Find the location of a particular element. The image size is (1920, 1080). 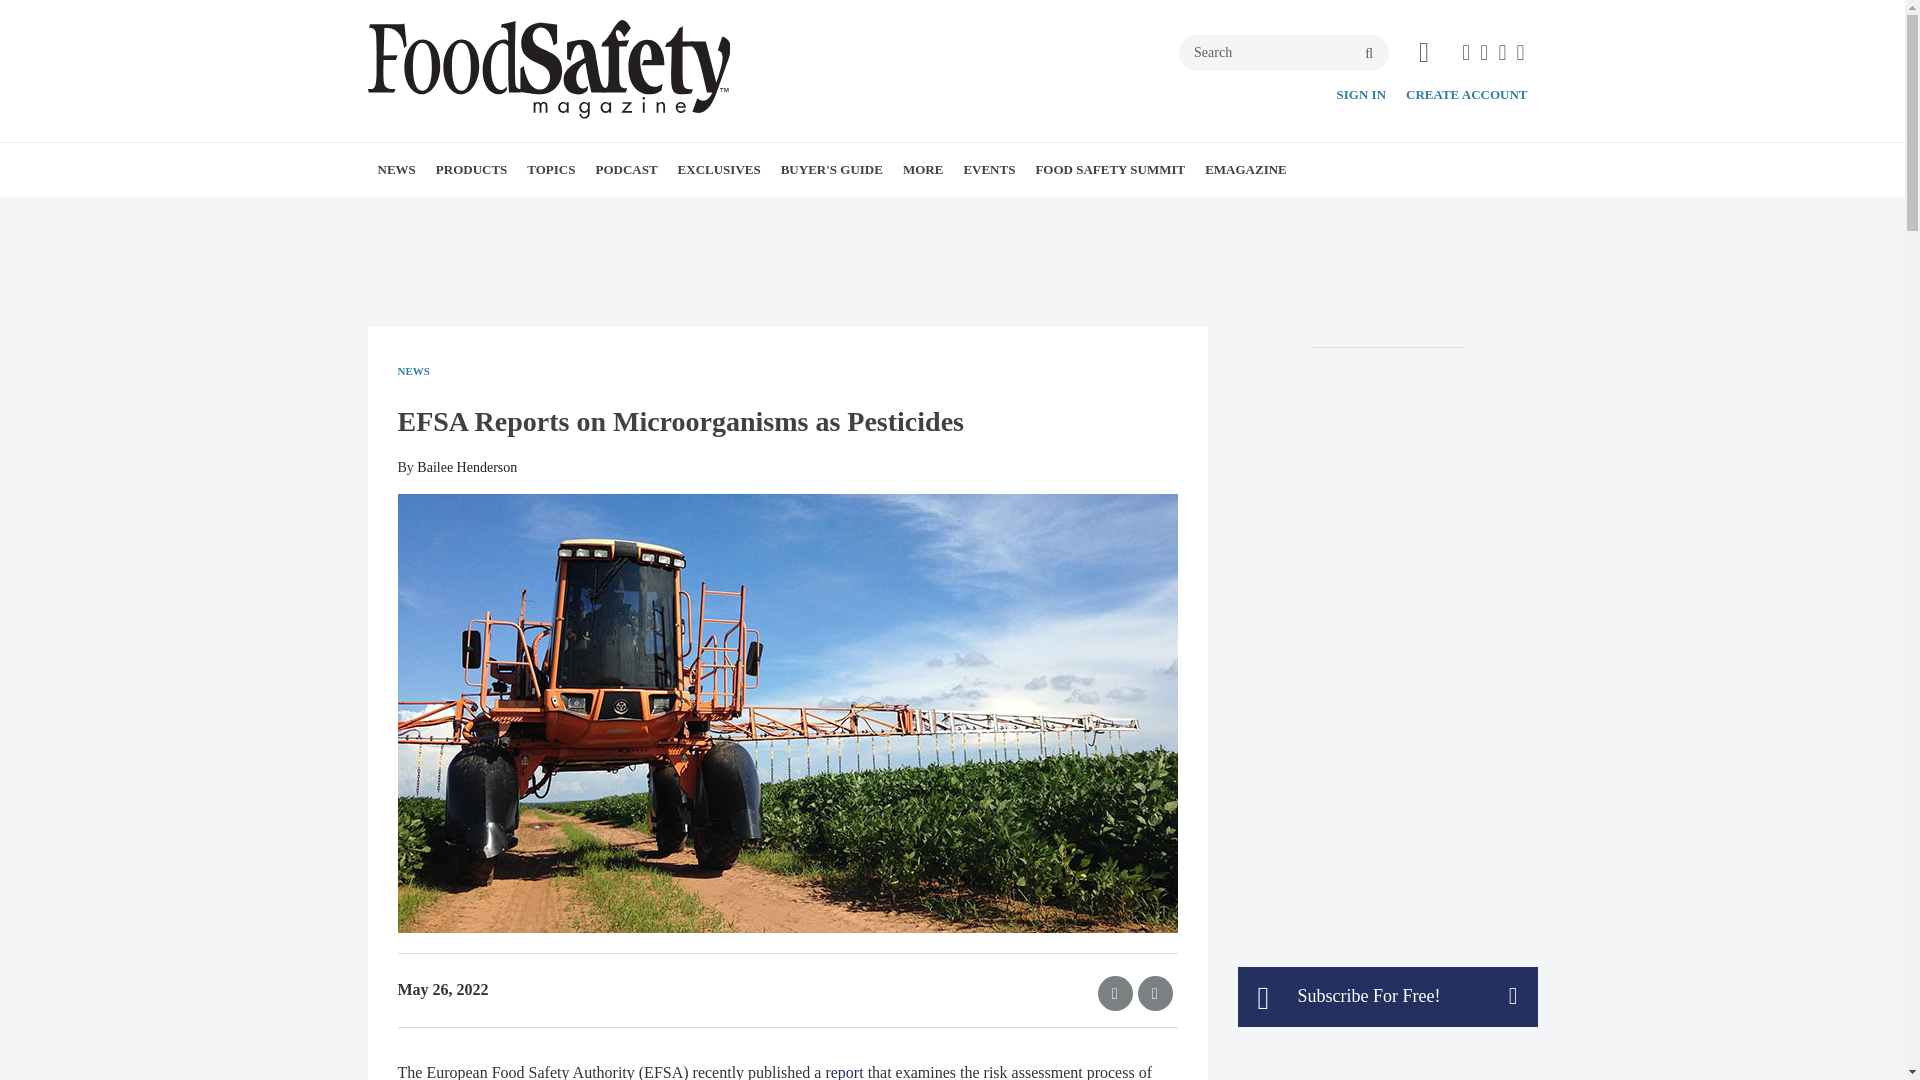

EBOOKS is located at coordinates (792, 213).